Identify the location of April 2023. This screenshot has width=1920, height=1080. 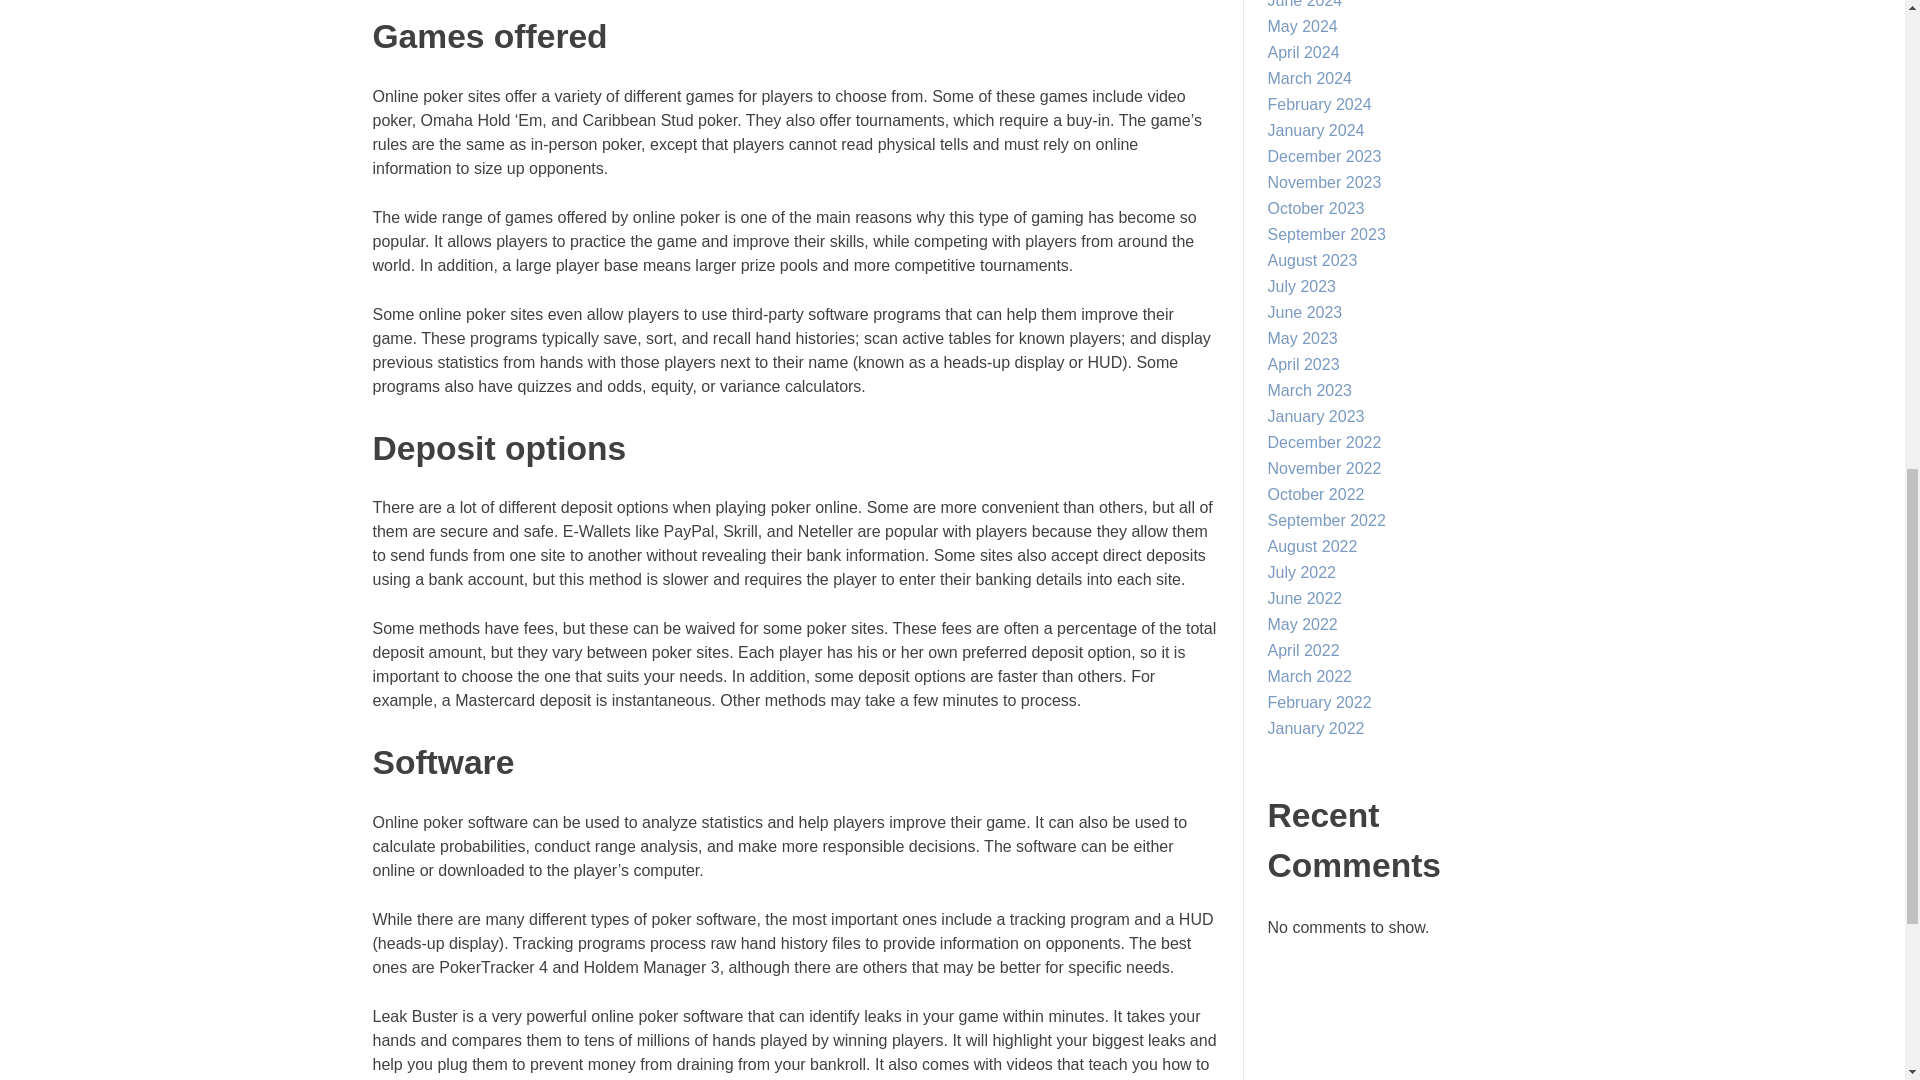
(1304, 364).